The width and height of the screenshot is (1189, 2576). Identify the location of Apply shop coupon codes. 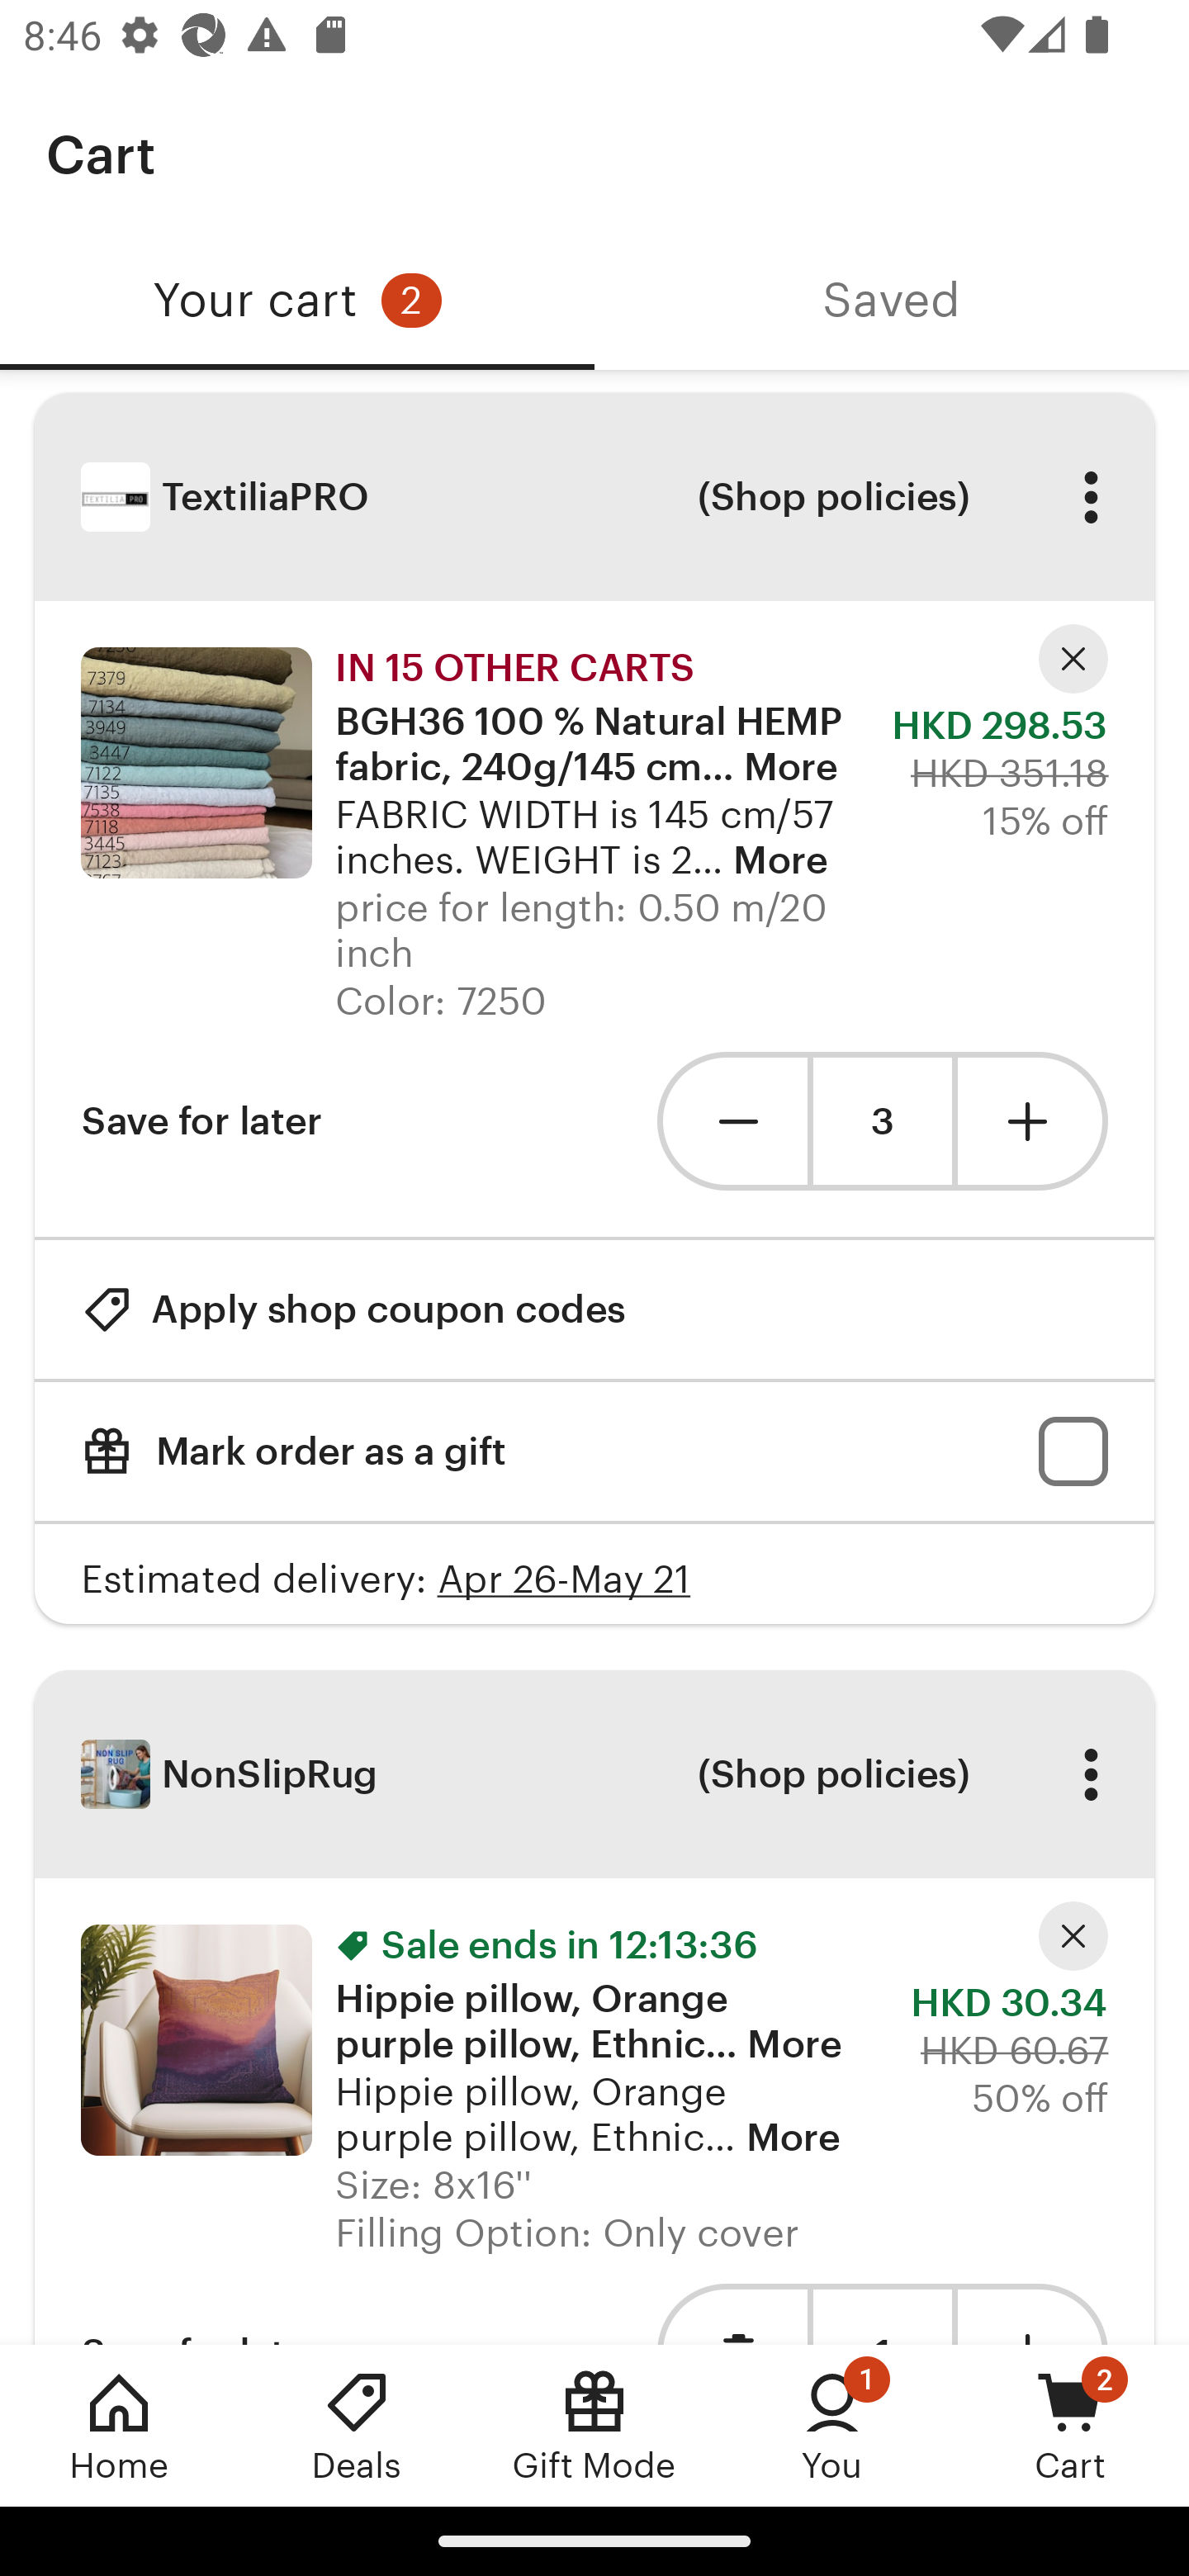
(353, 1308).